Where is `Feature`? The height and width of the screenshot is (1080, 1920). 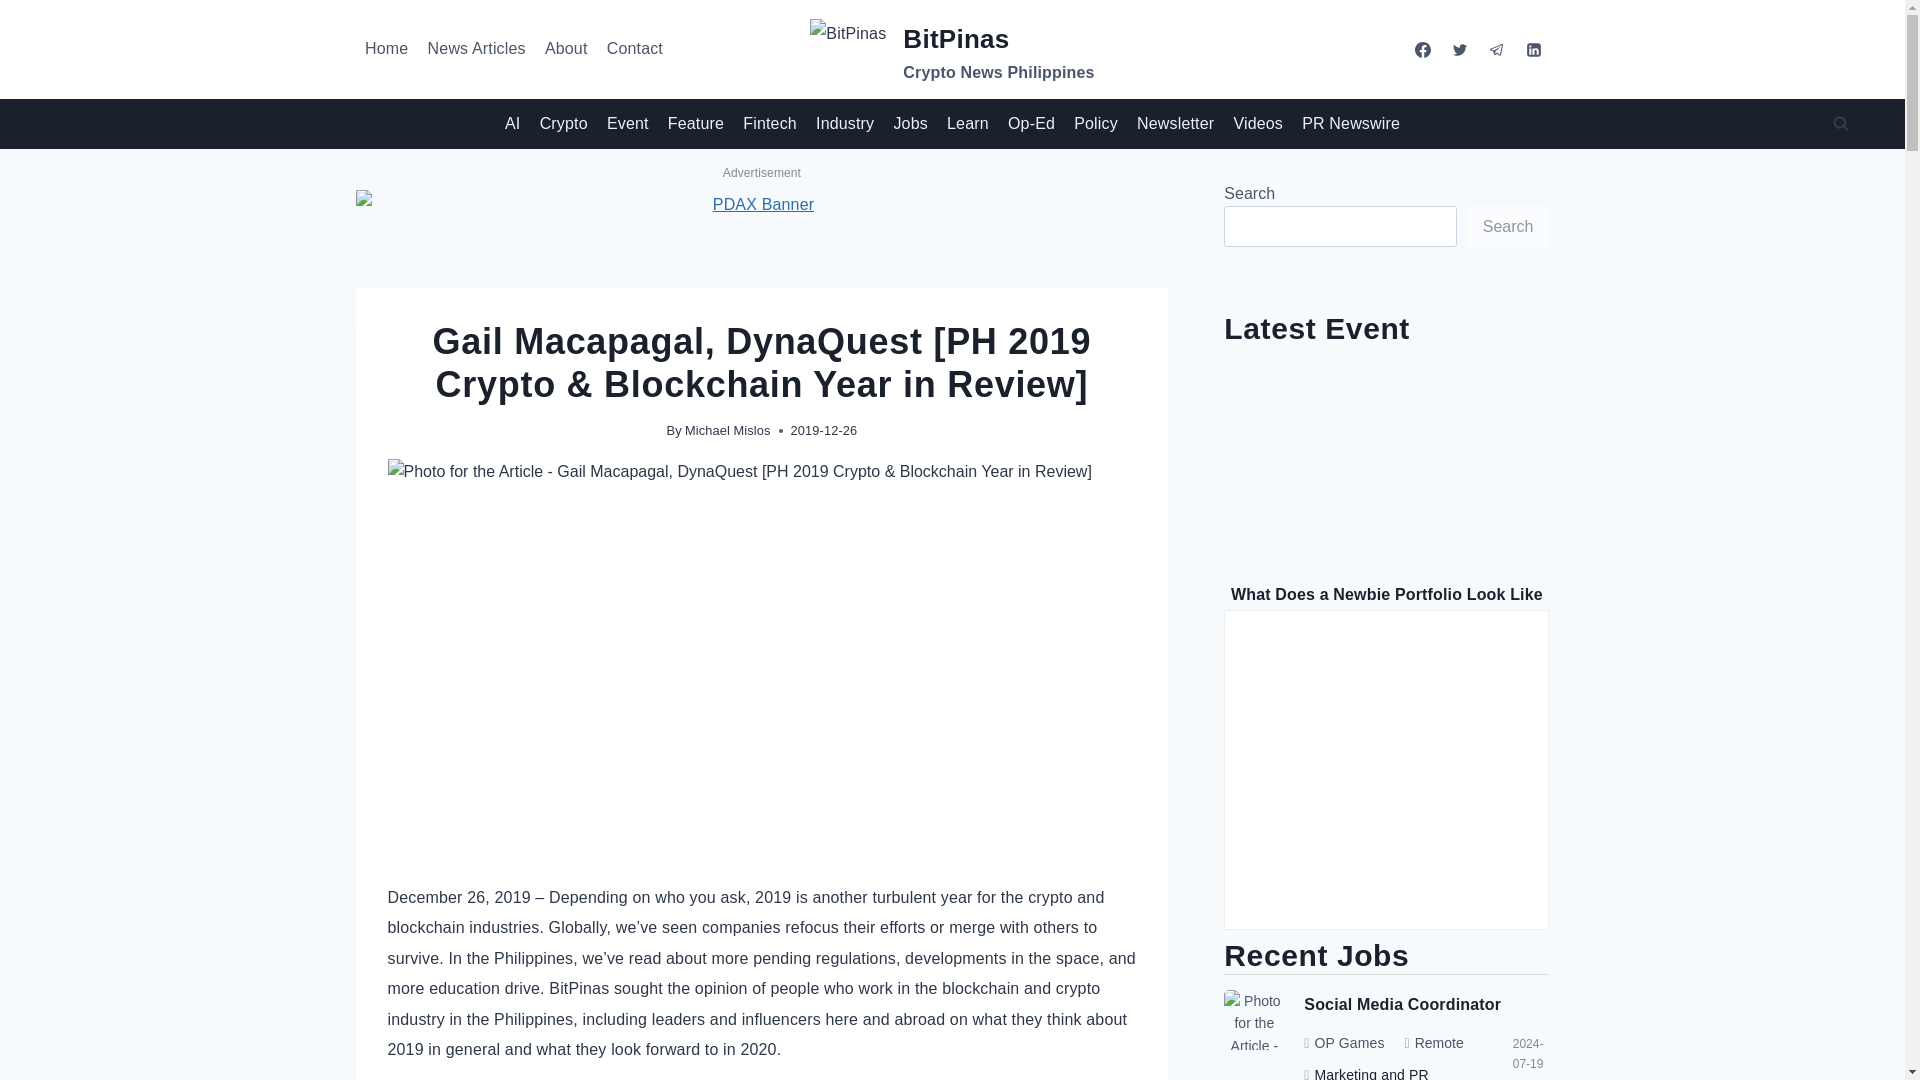
Feature is located at coordinates (696, 124).